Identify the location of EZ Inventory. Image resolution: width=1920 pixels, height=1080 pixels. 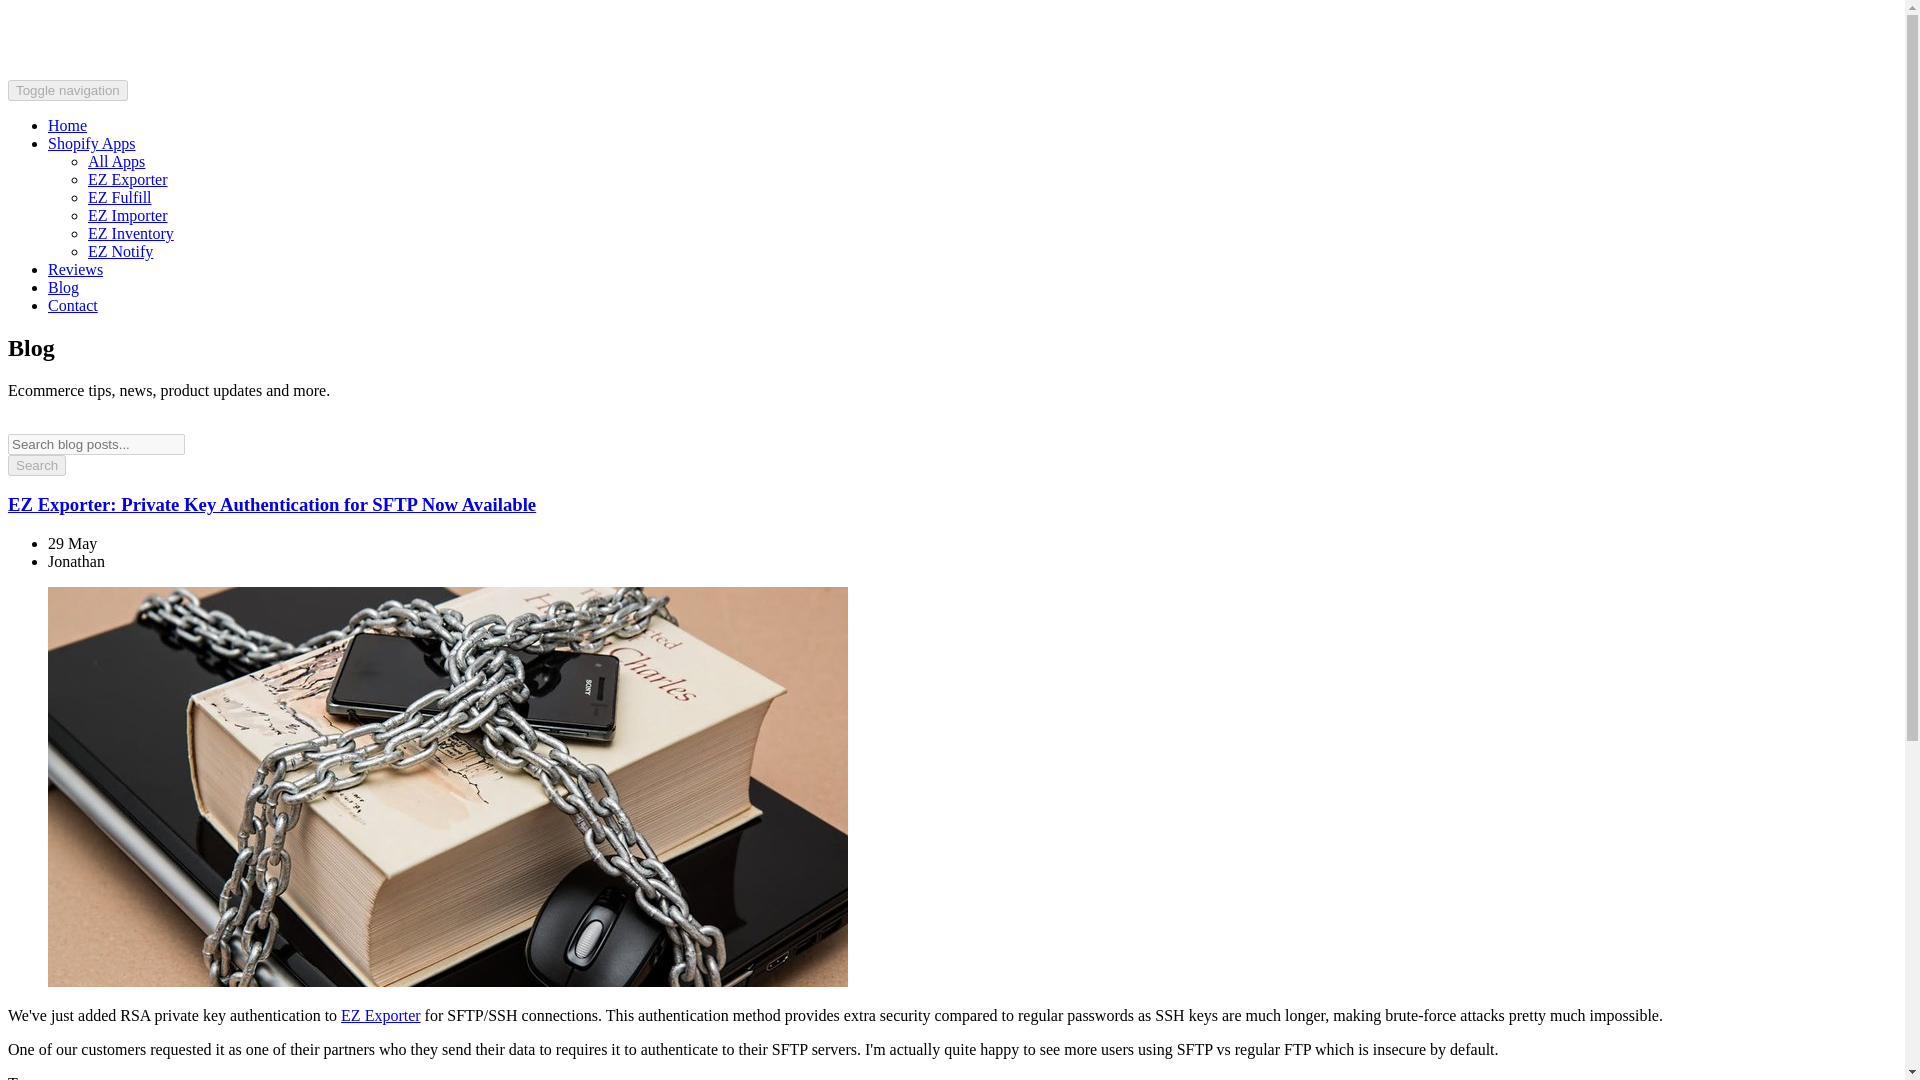
(131, 232).